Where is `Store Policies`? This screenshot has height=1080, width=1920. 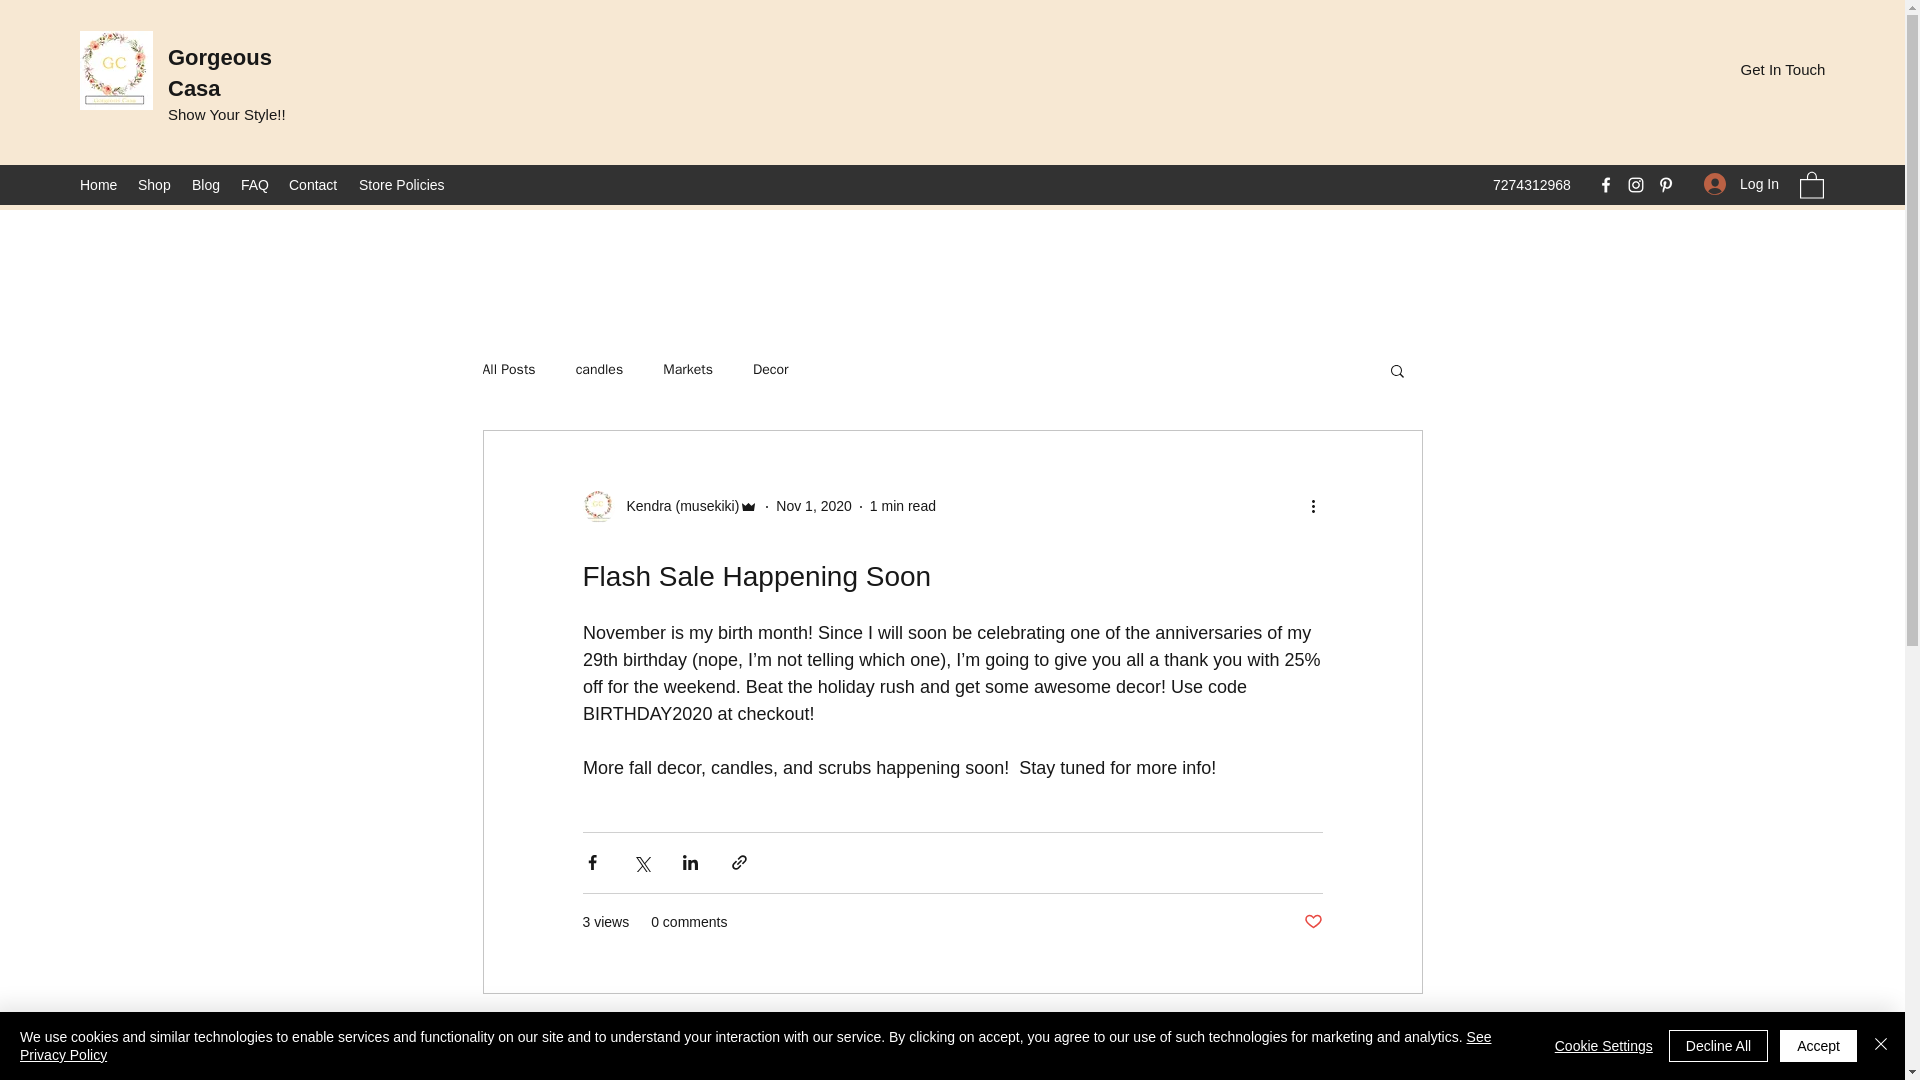 Store Policies is located at coordinates (402, 184).